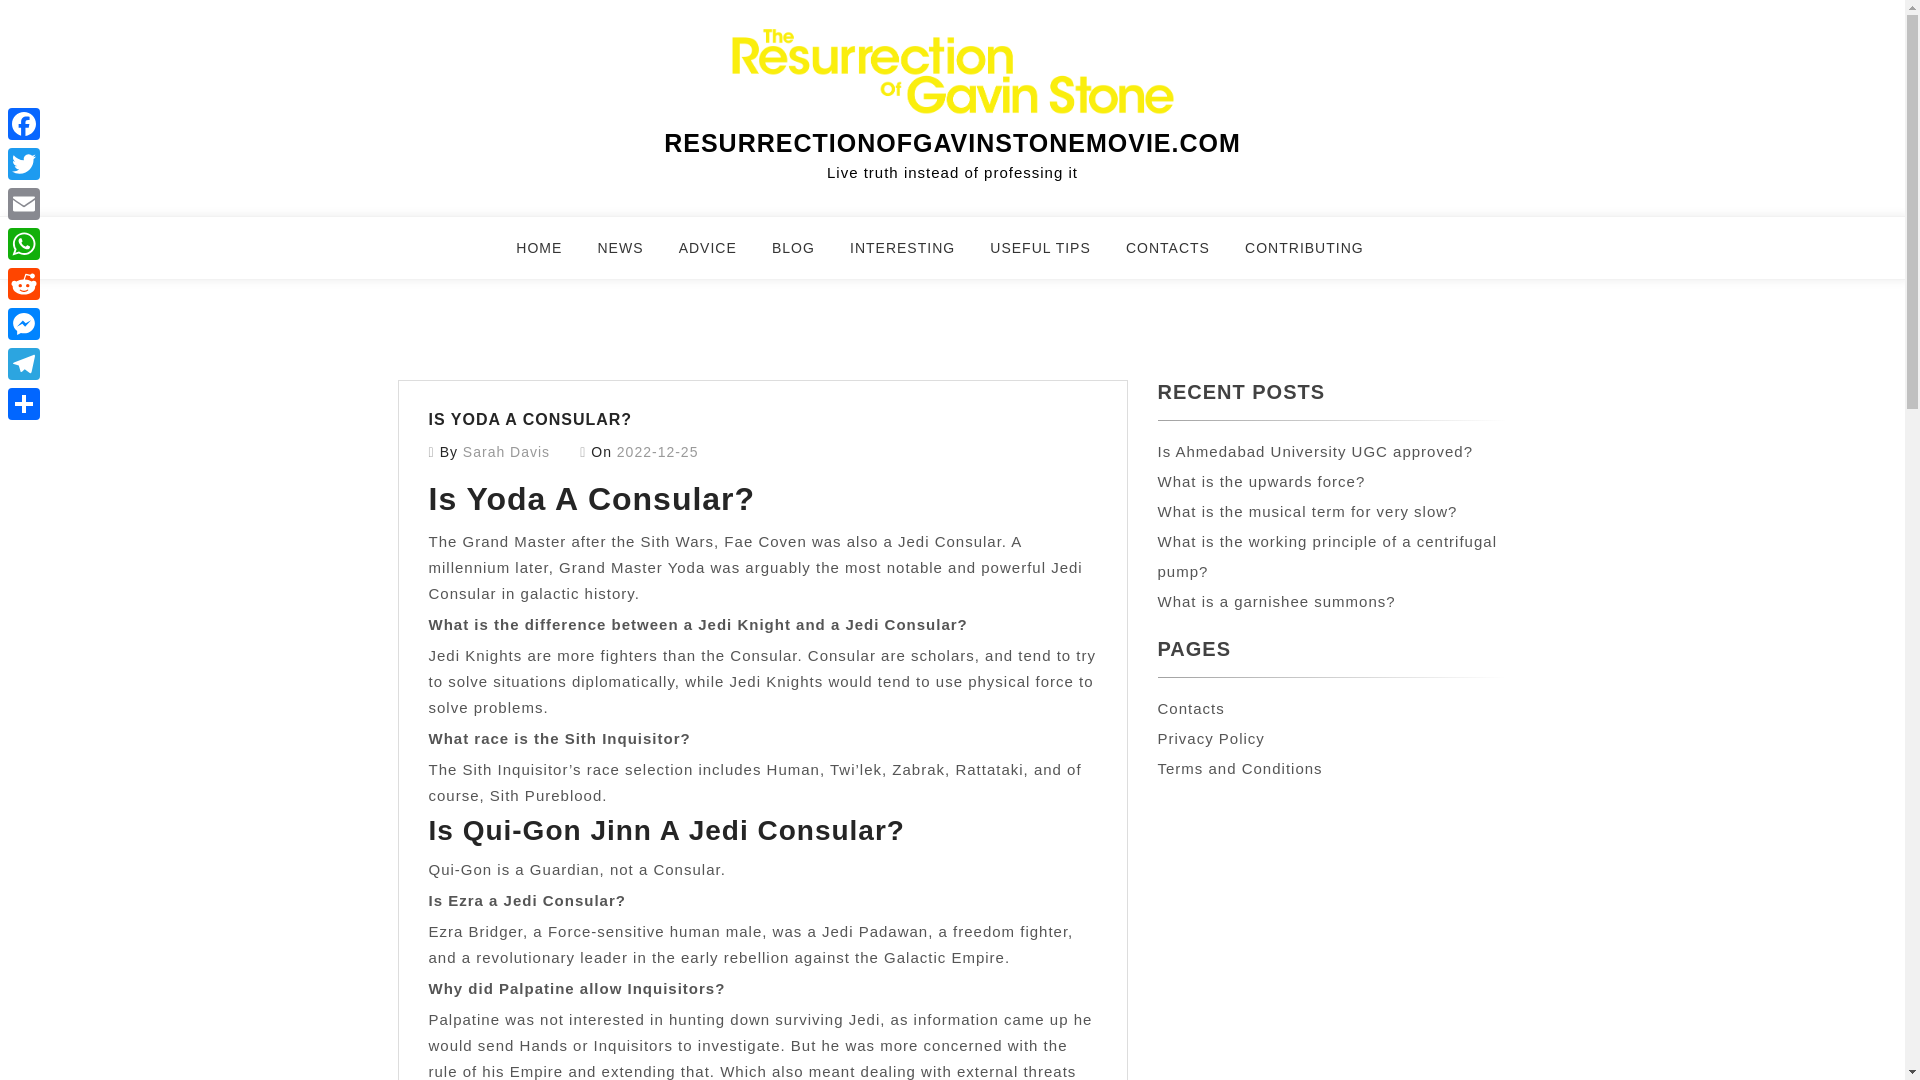 This screenshot has width=1920, height=1080. What do you see at coordinates (552, 256) in the screenshot?
I see `HOME` at bounding box center [552, 256].